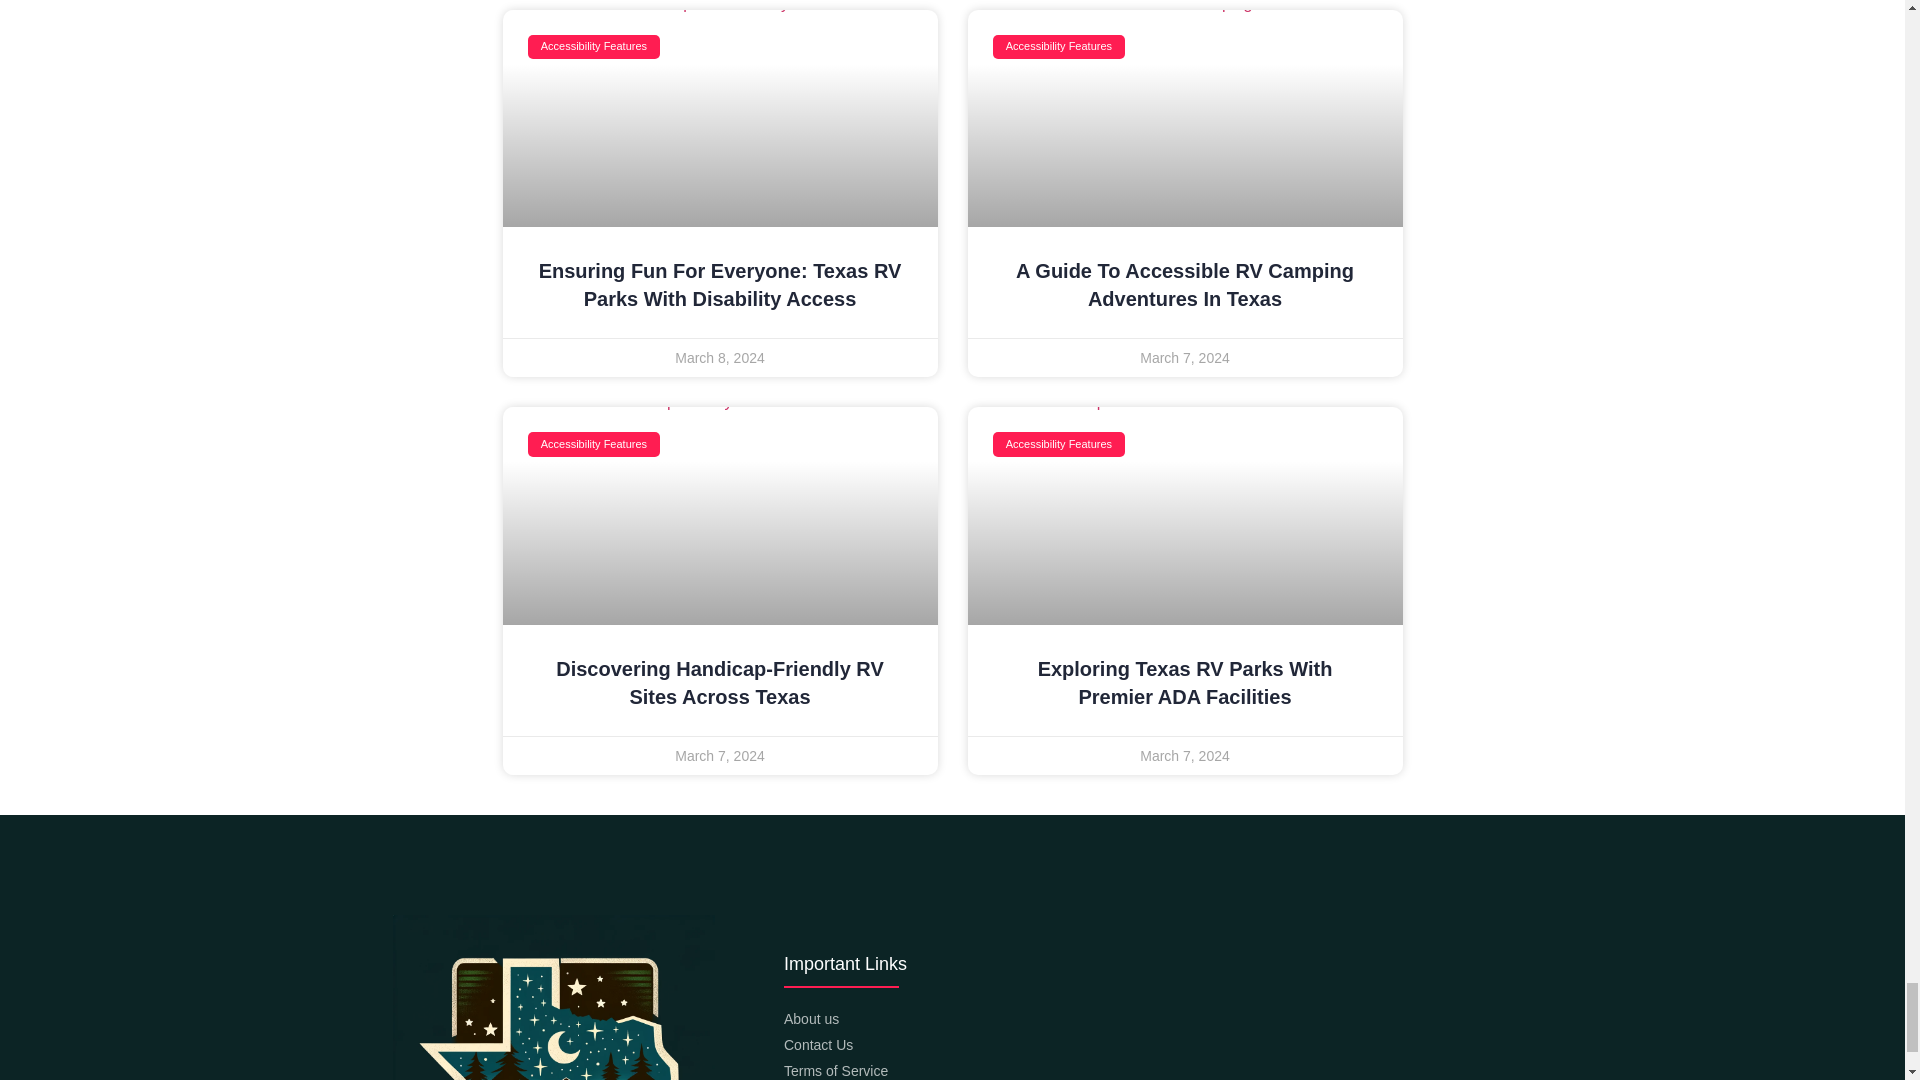 The image size is (1920, 1080). Describe the element at coordinates (1123, 1045) in the screenshot. I see `Contact Us` at that location.